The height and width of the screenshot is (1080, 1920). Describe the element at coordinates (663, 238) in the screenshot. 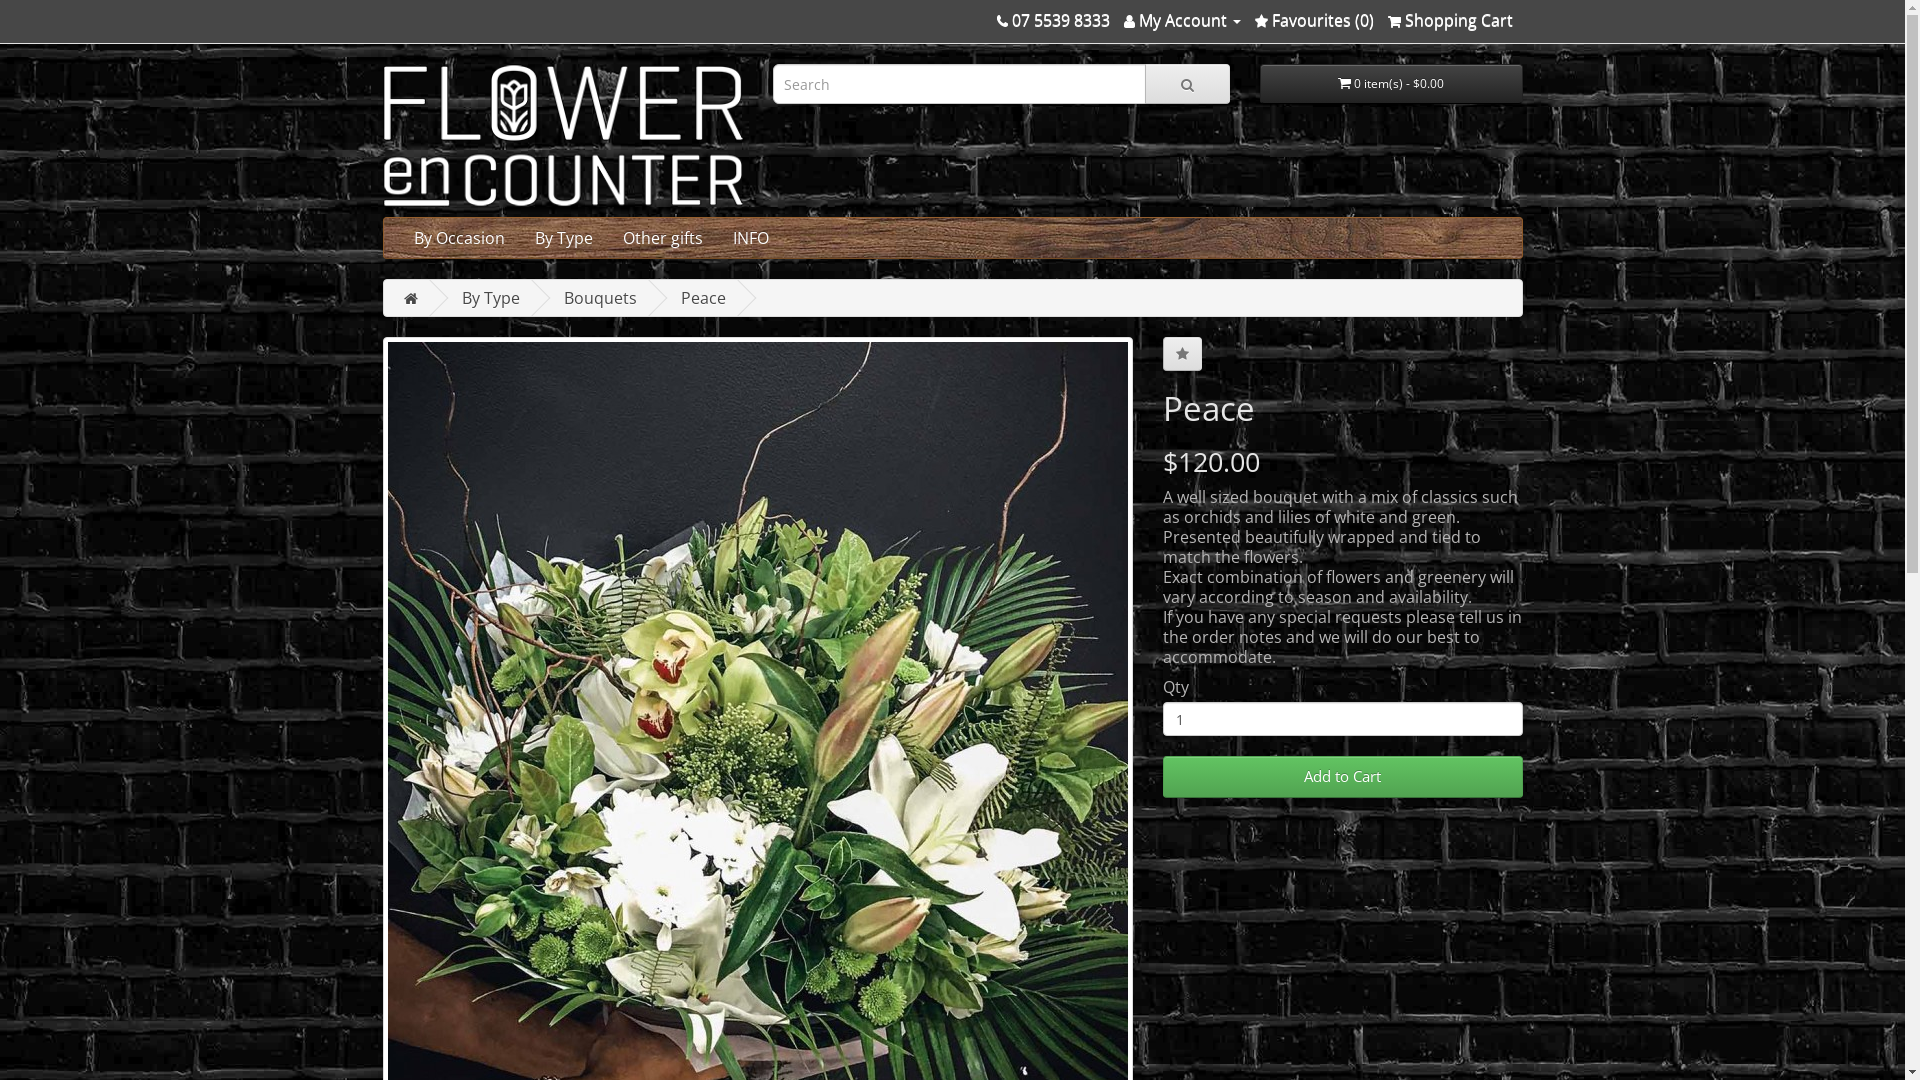

I see `Other gifts` at that location.